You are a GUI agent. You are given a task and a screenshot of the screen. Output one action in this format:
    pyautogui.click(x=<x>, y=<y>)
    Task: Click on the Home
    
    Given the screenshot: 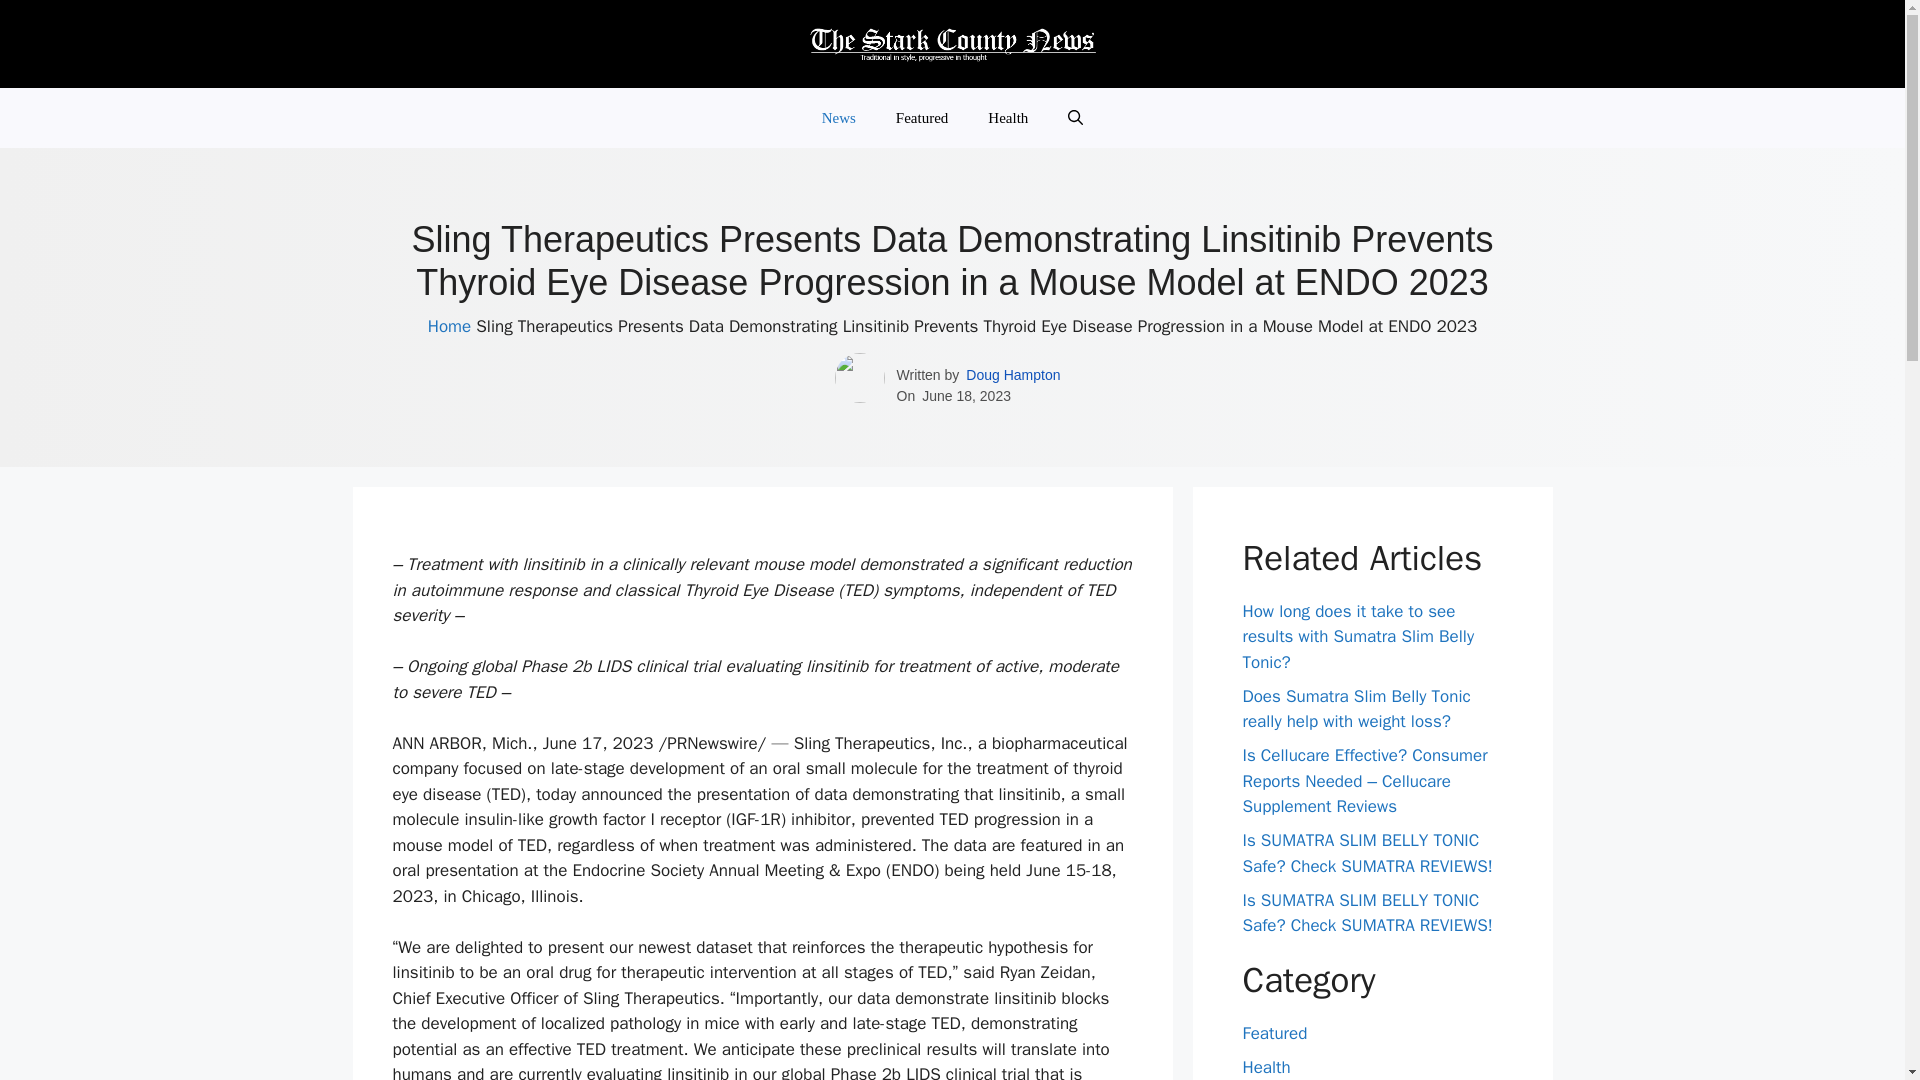 What is the action you would take?
    pyautogui.click(x=449, y=326)
    